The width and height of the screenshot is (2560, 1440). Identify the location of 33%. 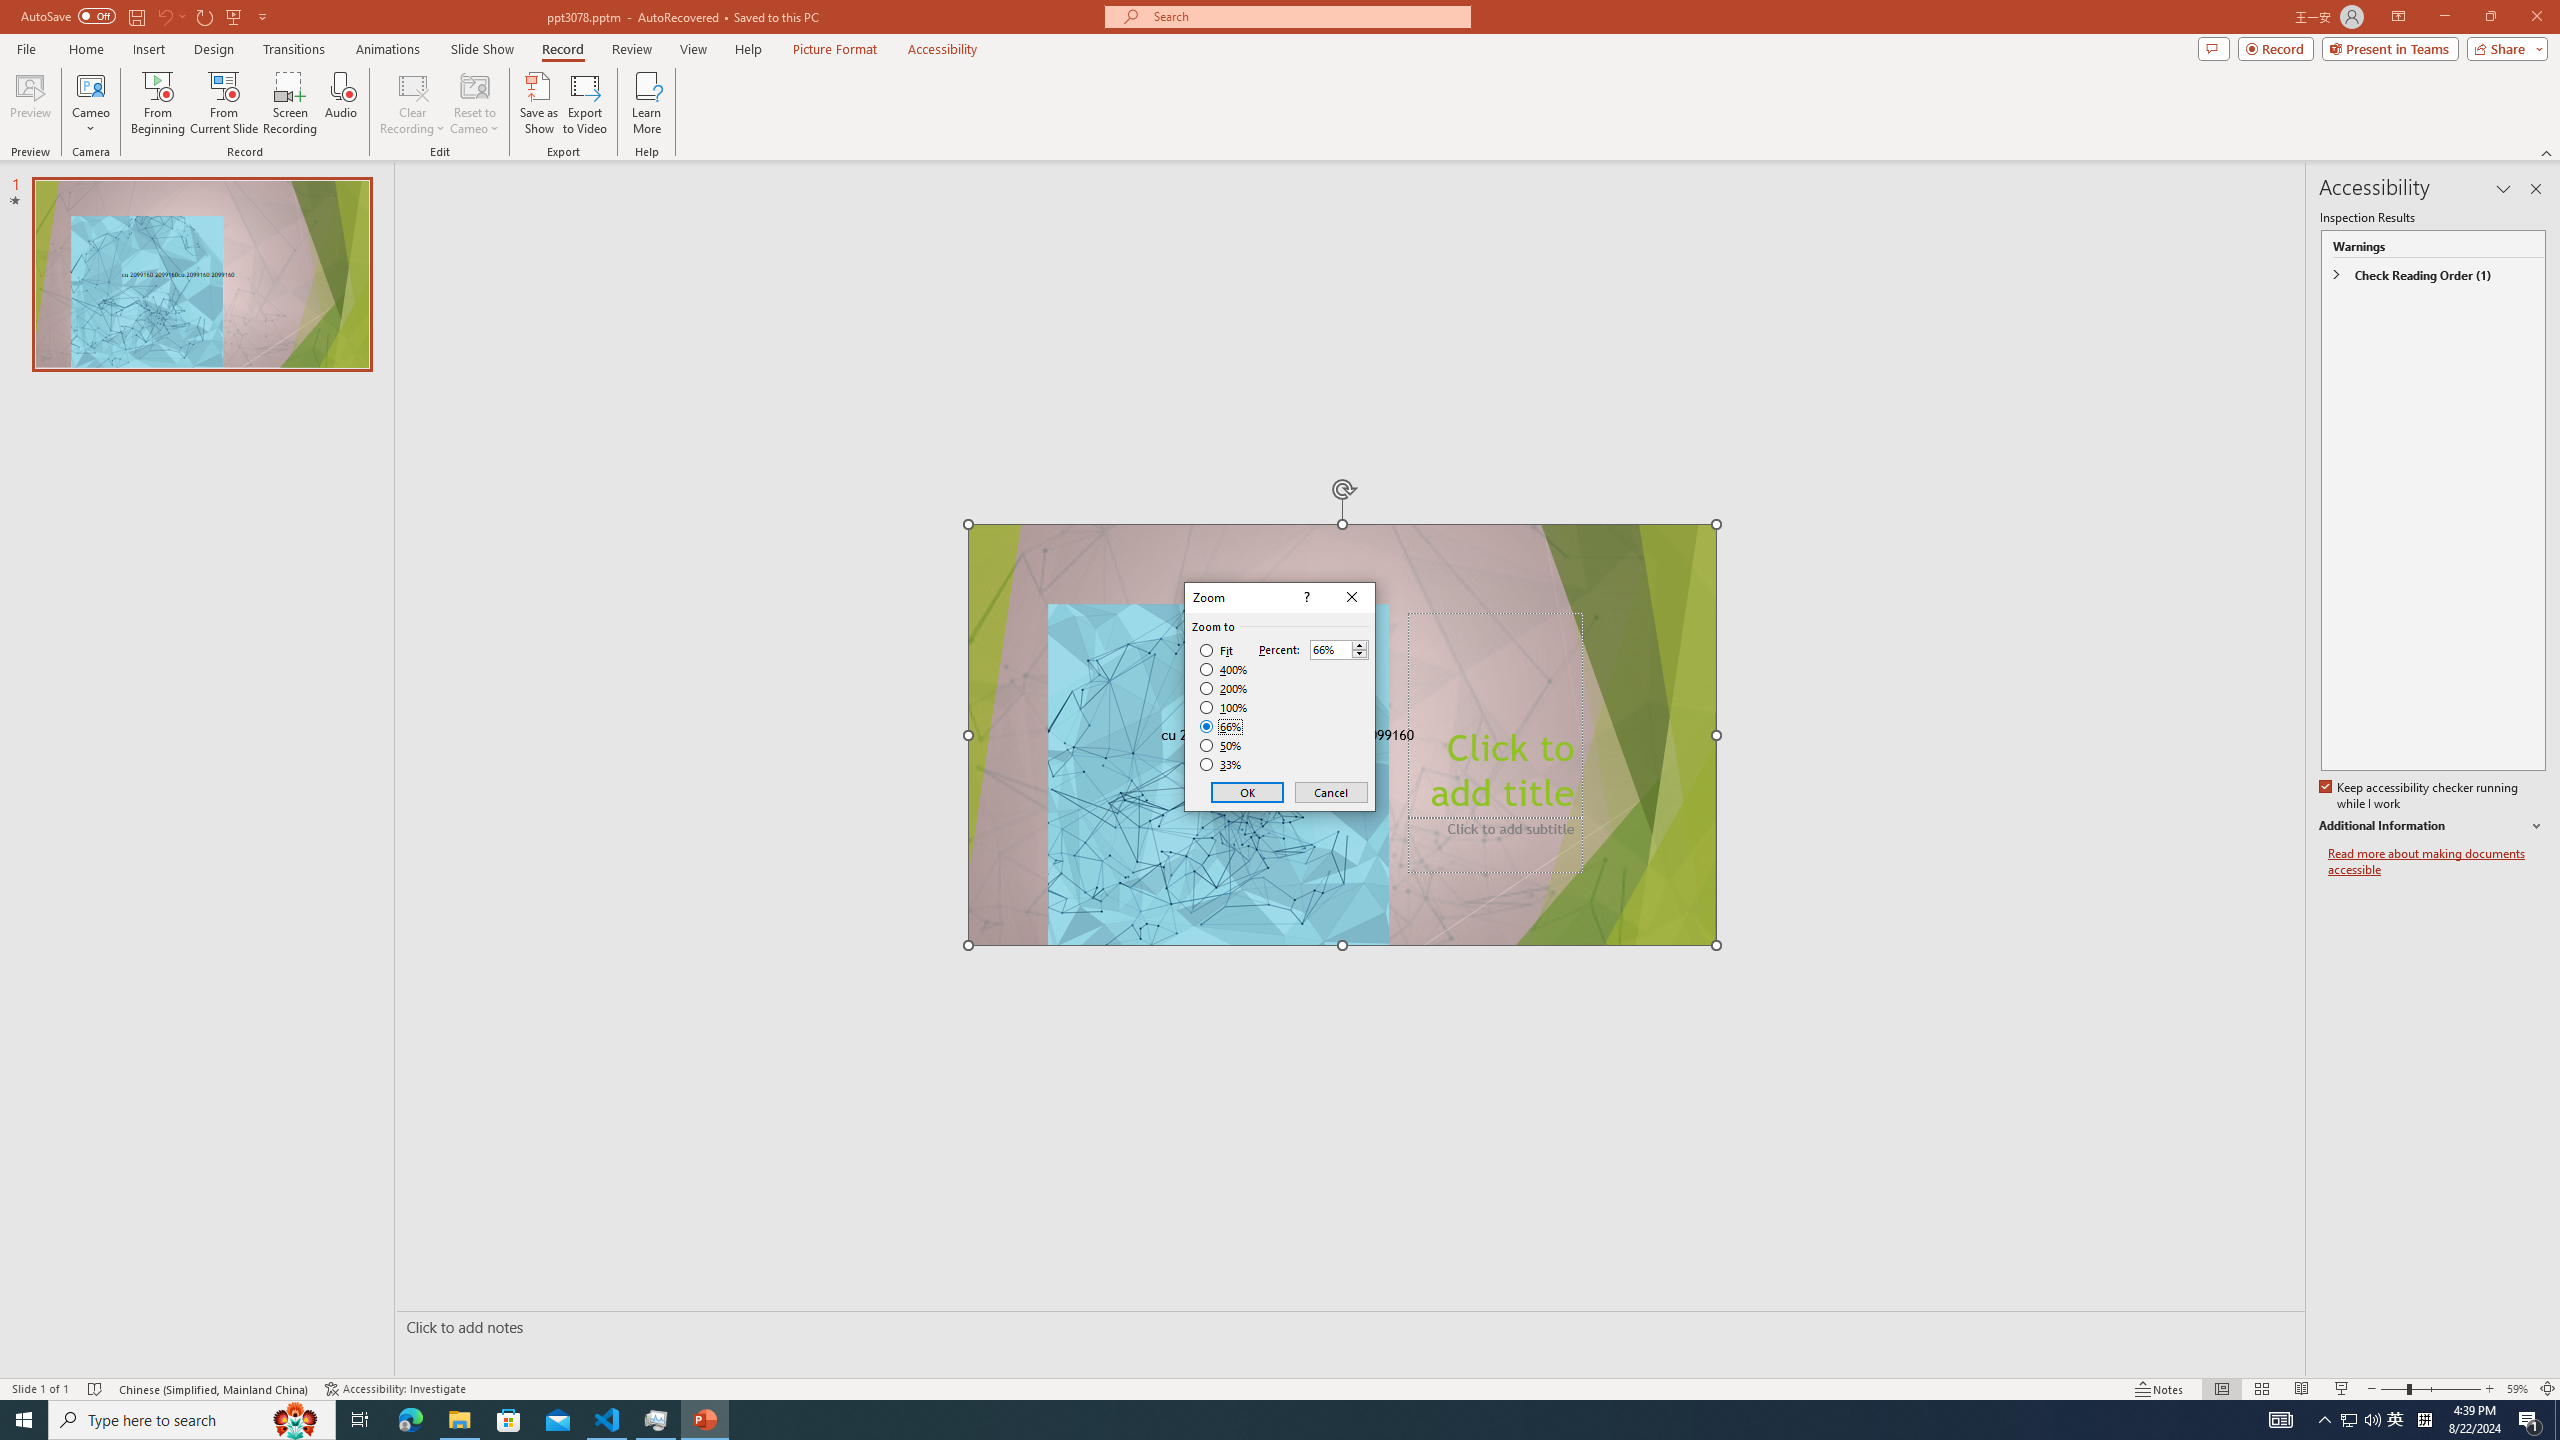
(1222, 765).